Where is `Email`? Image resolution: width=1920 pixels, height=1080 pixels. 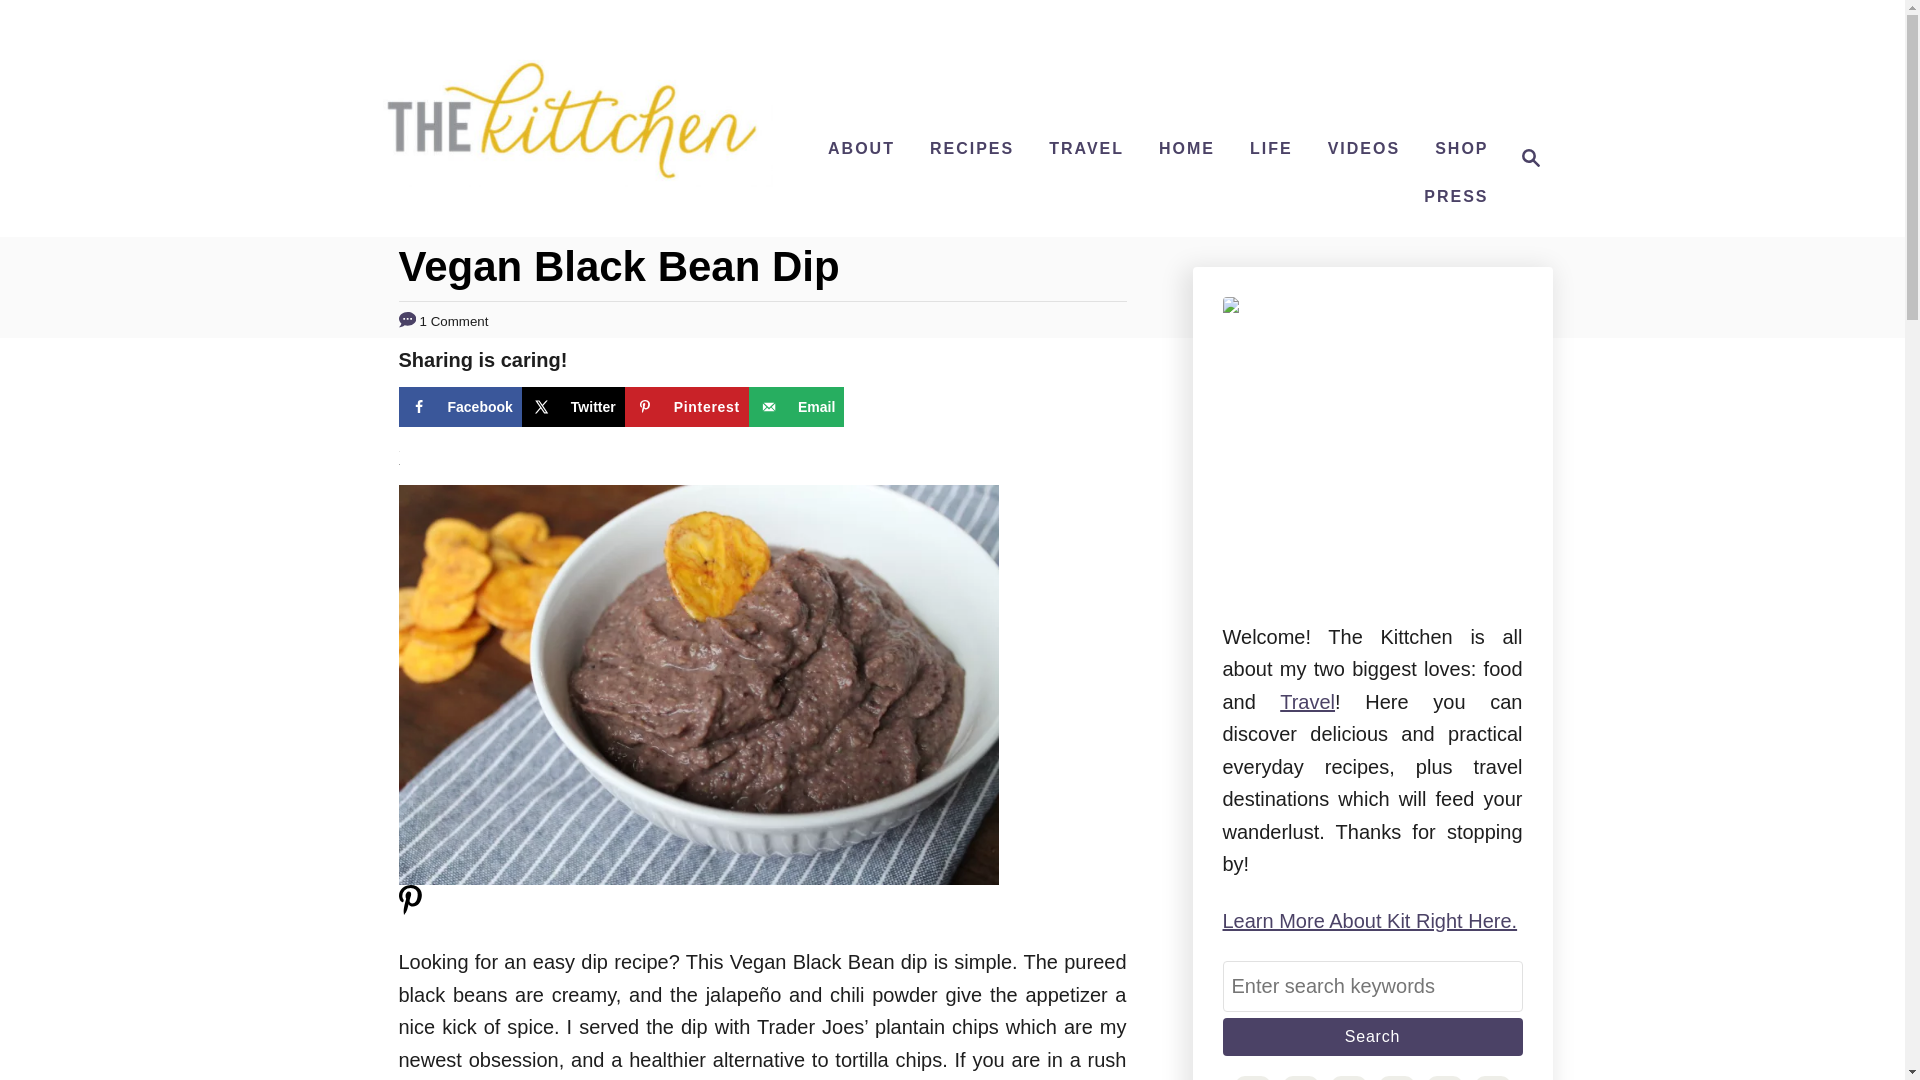 Email is located at coordinates (796, 406).